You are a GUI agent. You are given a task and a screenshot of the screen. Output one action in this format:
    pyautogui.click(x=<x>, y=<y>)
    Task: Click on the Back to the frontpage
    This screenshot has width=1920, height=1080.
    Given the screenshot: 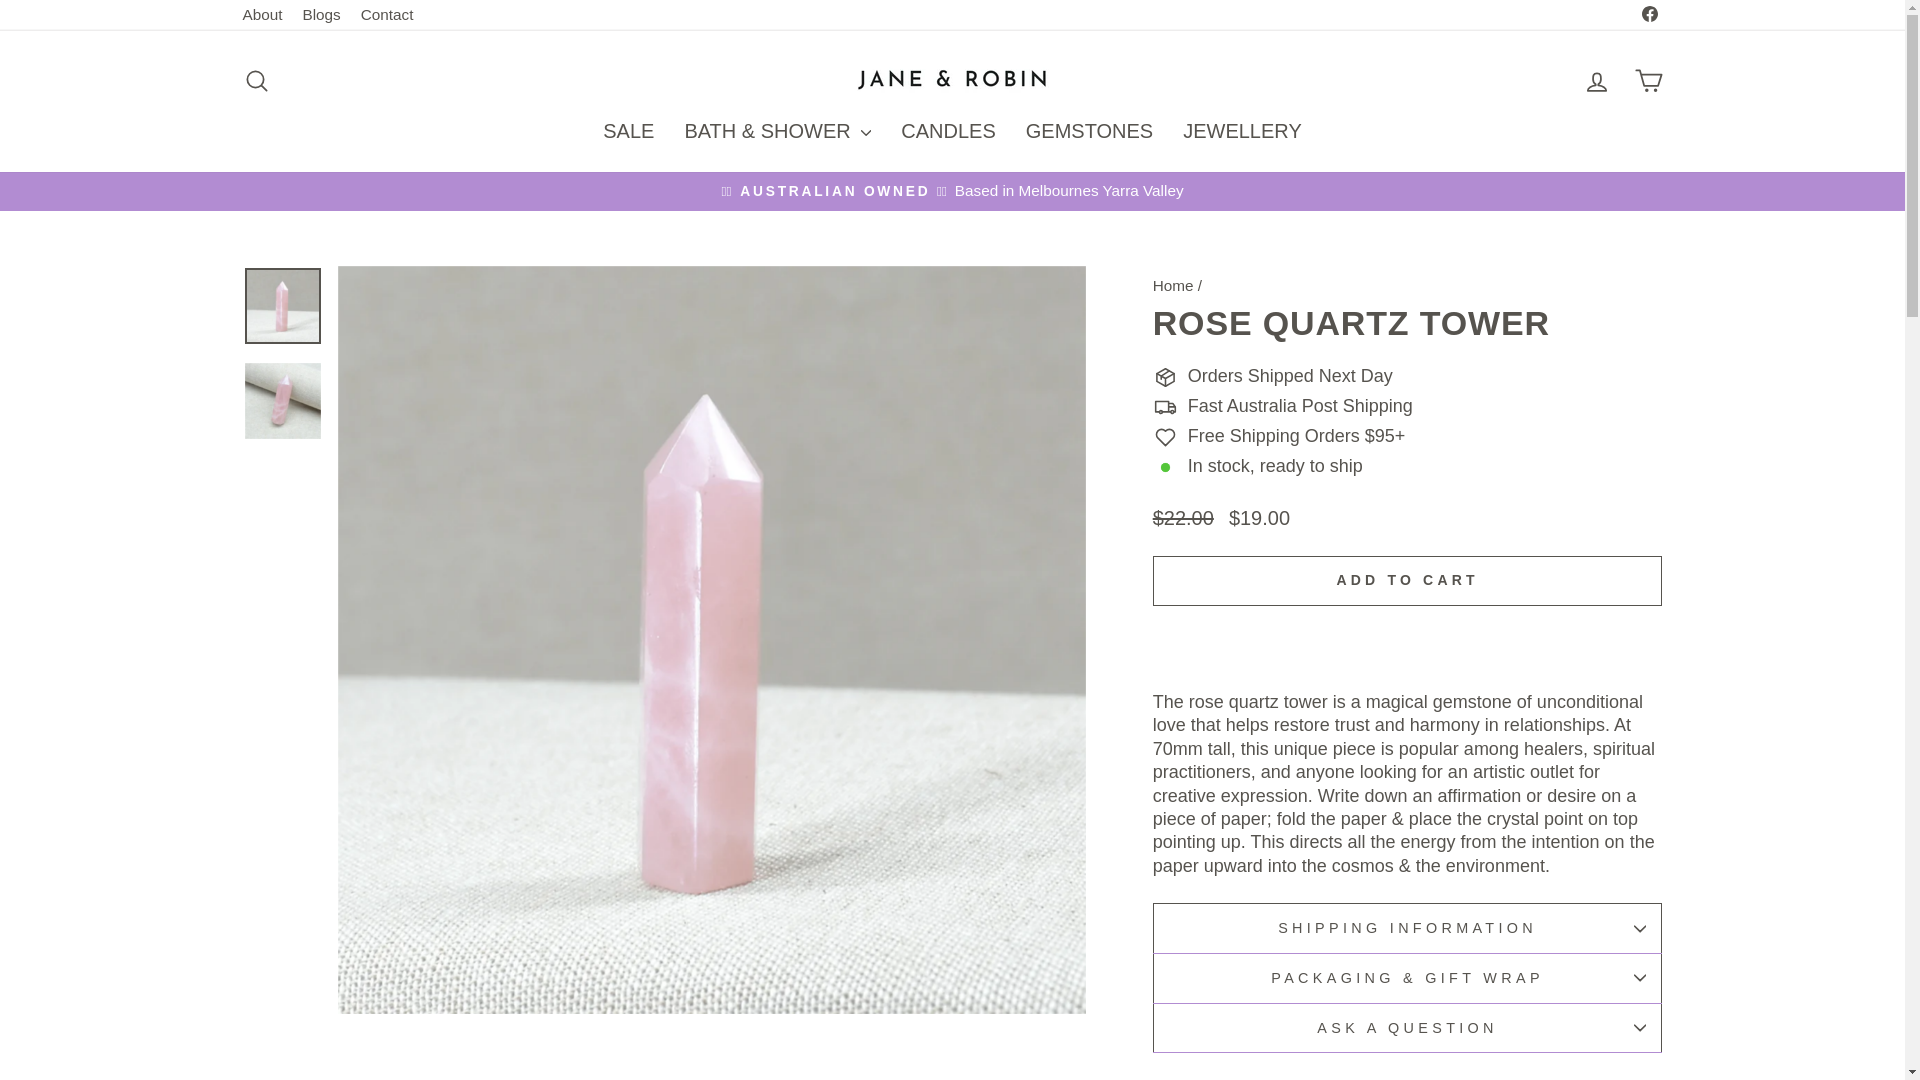 What is the action you would take?
    pyautogui.click(x=1596, y=80)
    